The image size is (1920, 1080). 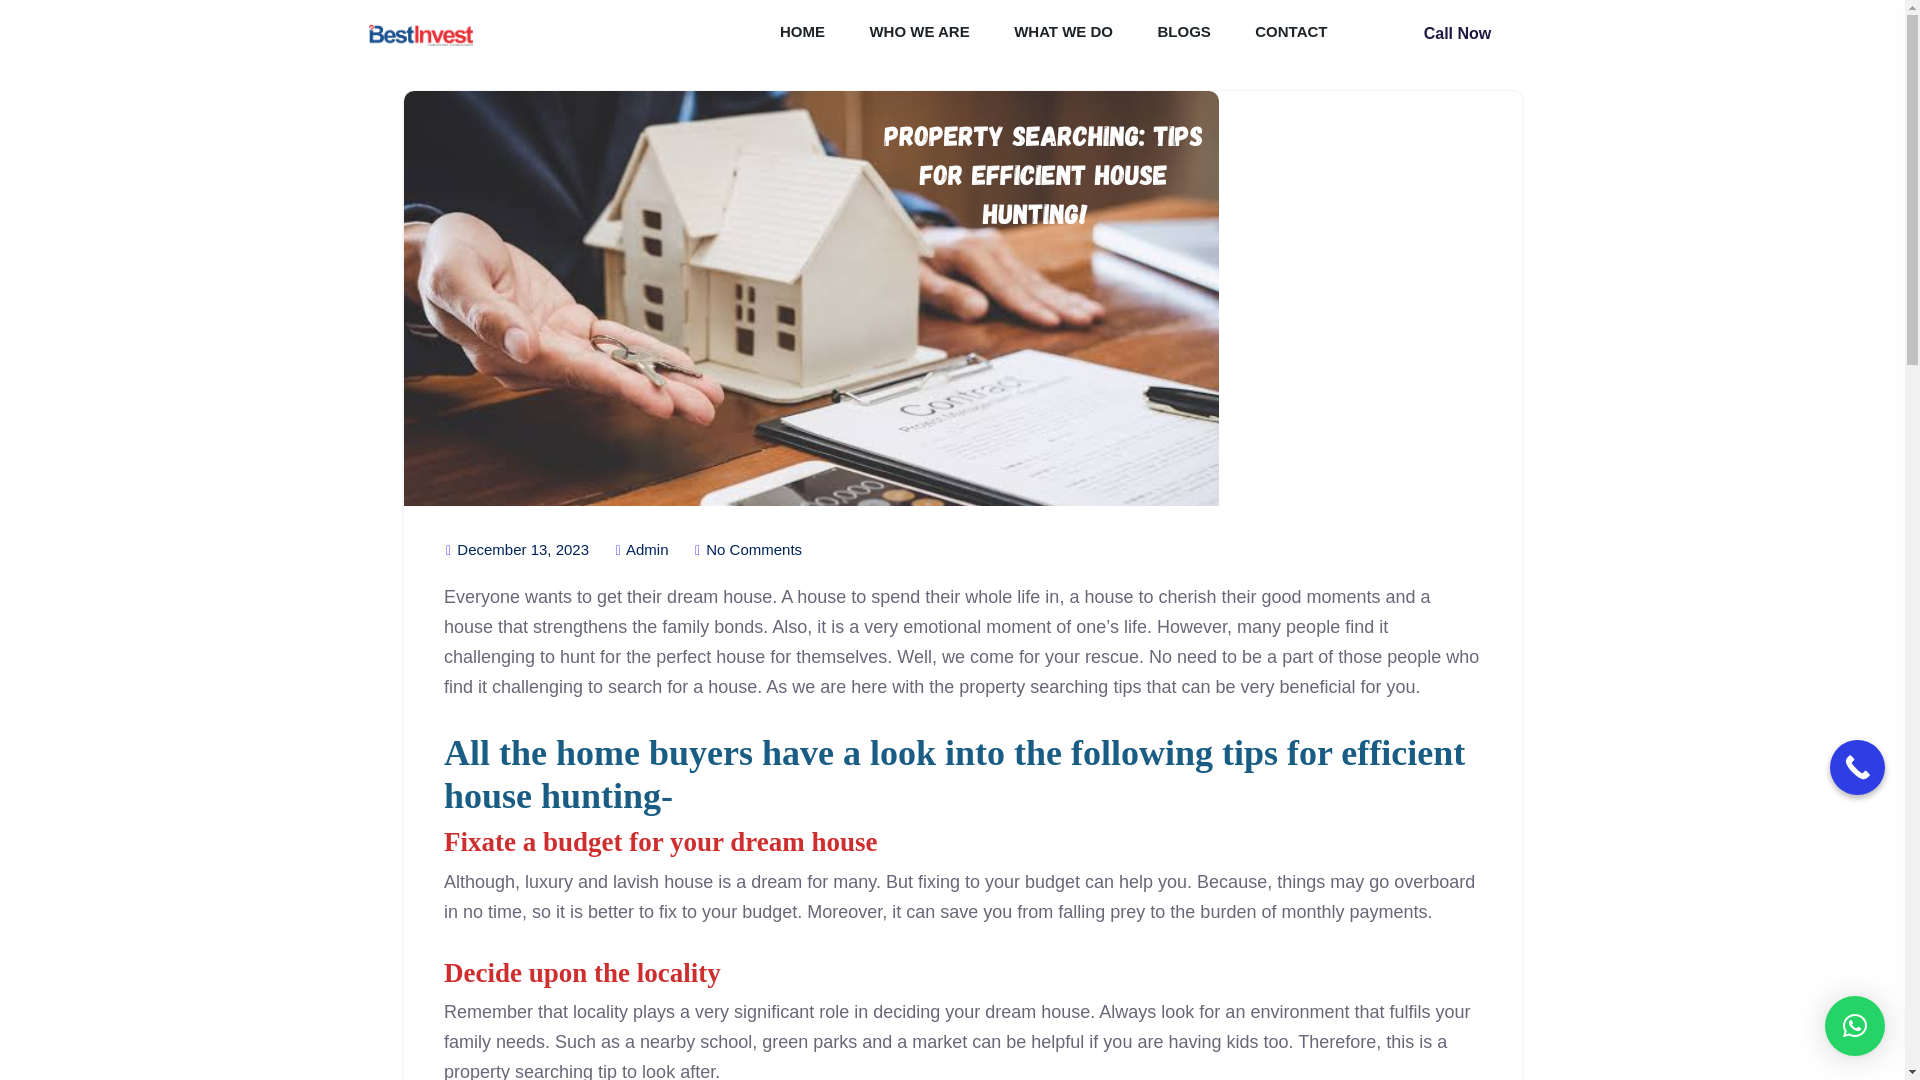 What do you see at coordinates (1063, 34) in the screenshot?
I see `What We Do` at bounding box center [1063, 34].